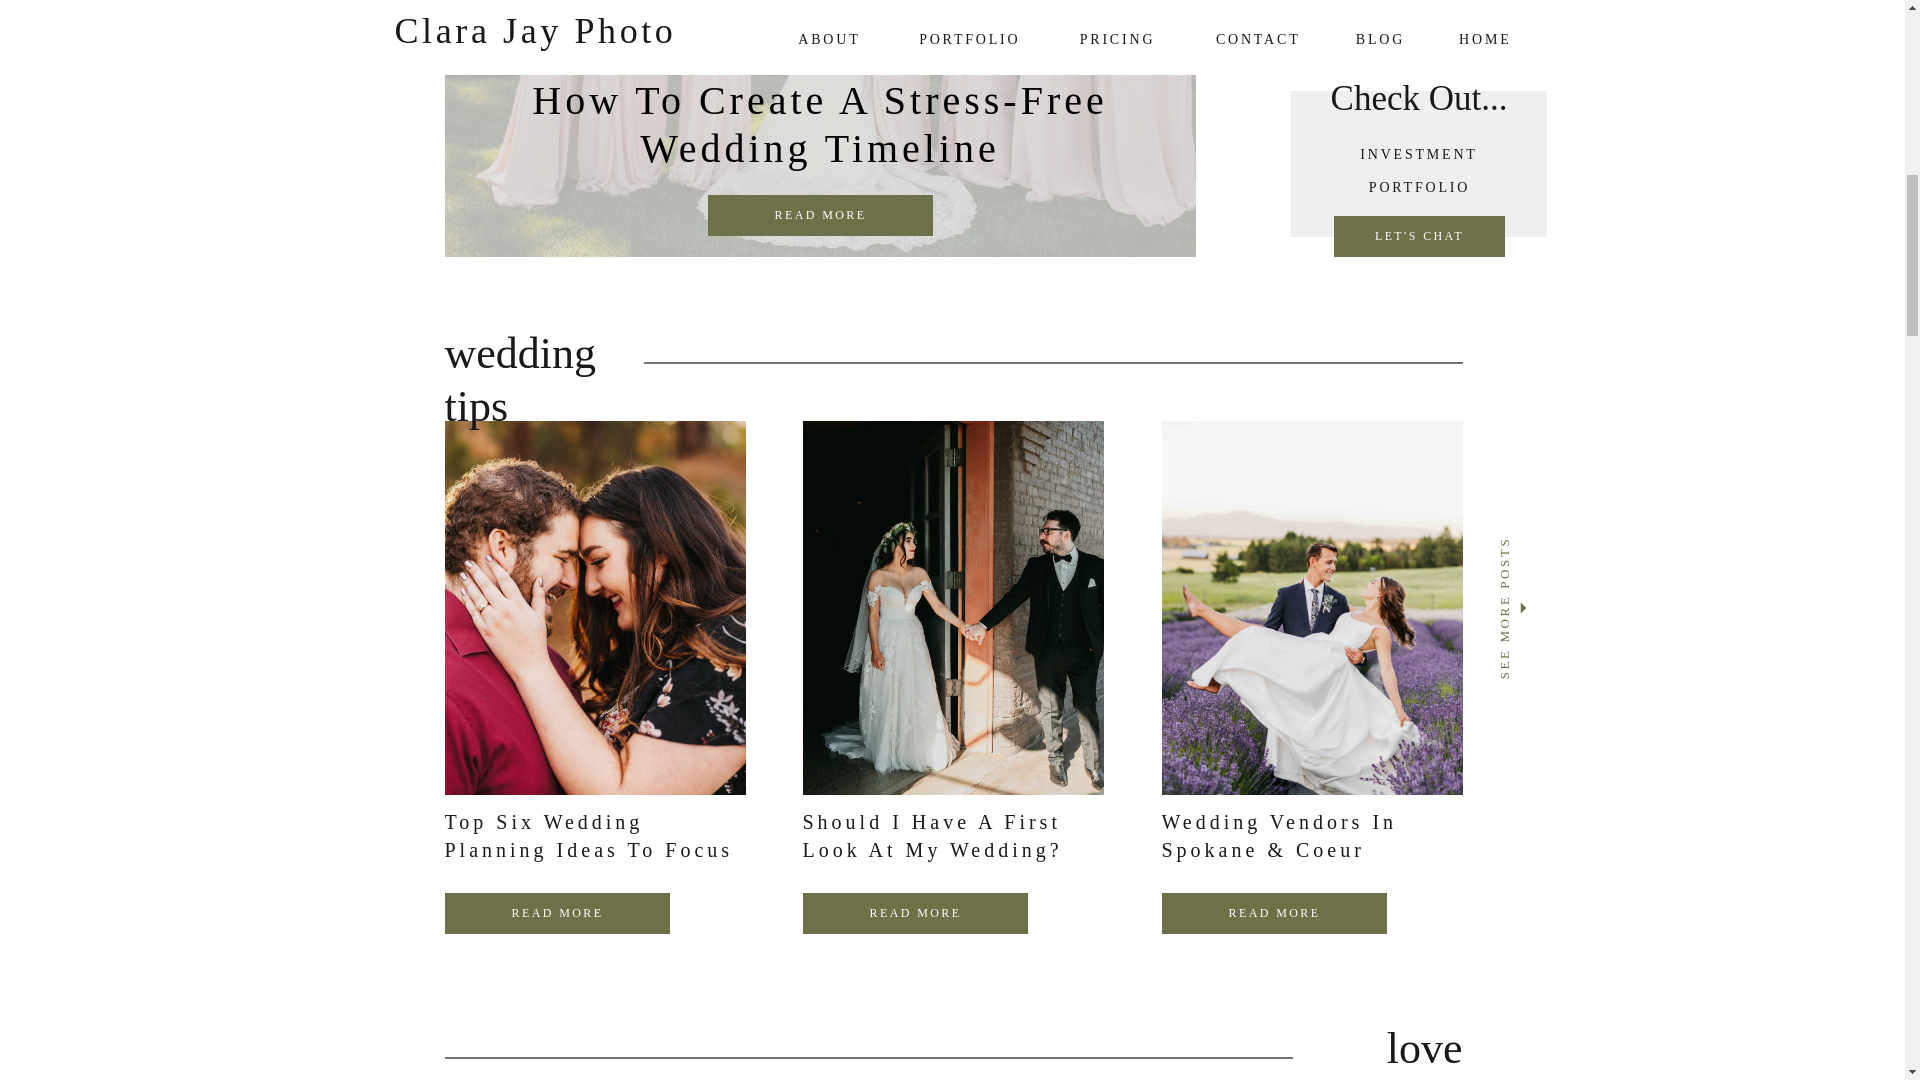  What do you see at coordinates (820, 216) in the screenshot?
I see `How to Create a Stress-Free Wedding Timeline` at bounding box center [820, 216].